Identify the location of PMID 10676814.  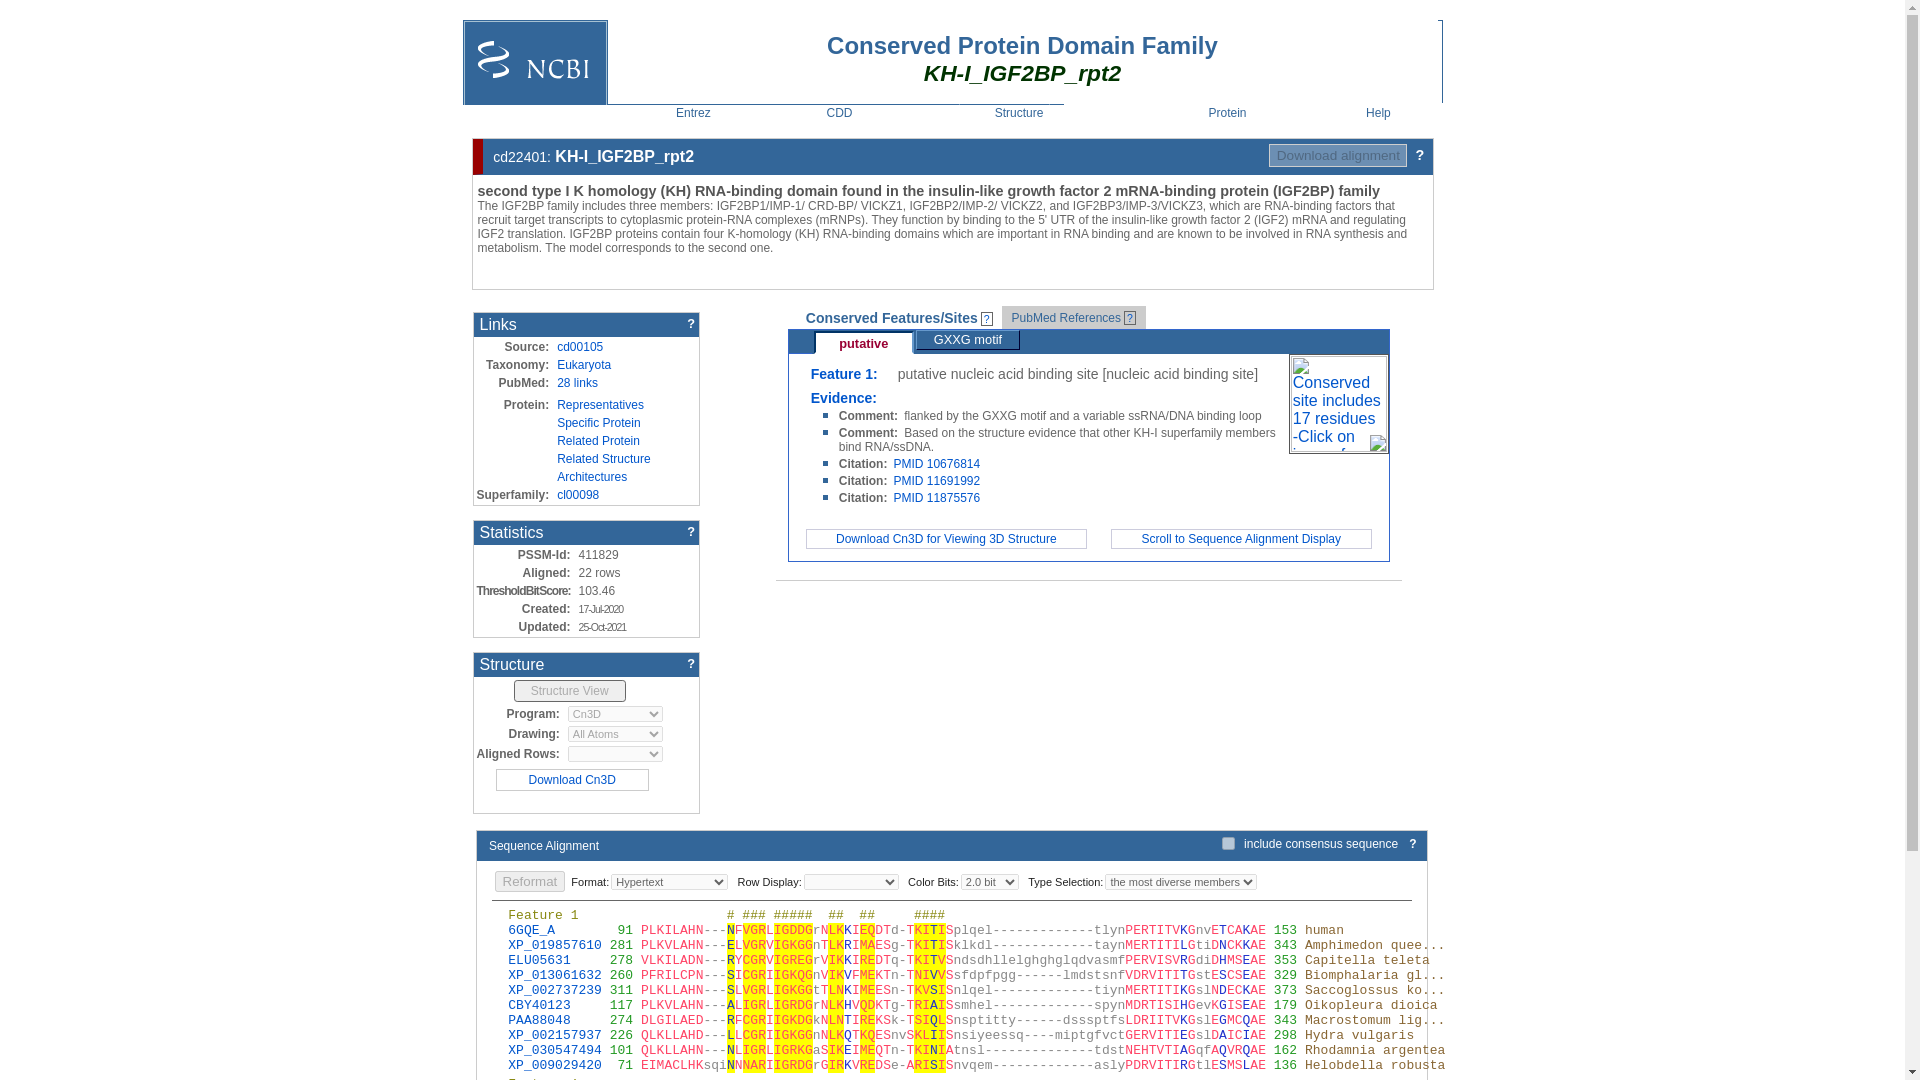
(936, 463).